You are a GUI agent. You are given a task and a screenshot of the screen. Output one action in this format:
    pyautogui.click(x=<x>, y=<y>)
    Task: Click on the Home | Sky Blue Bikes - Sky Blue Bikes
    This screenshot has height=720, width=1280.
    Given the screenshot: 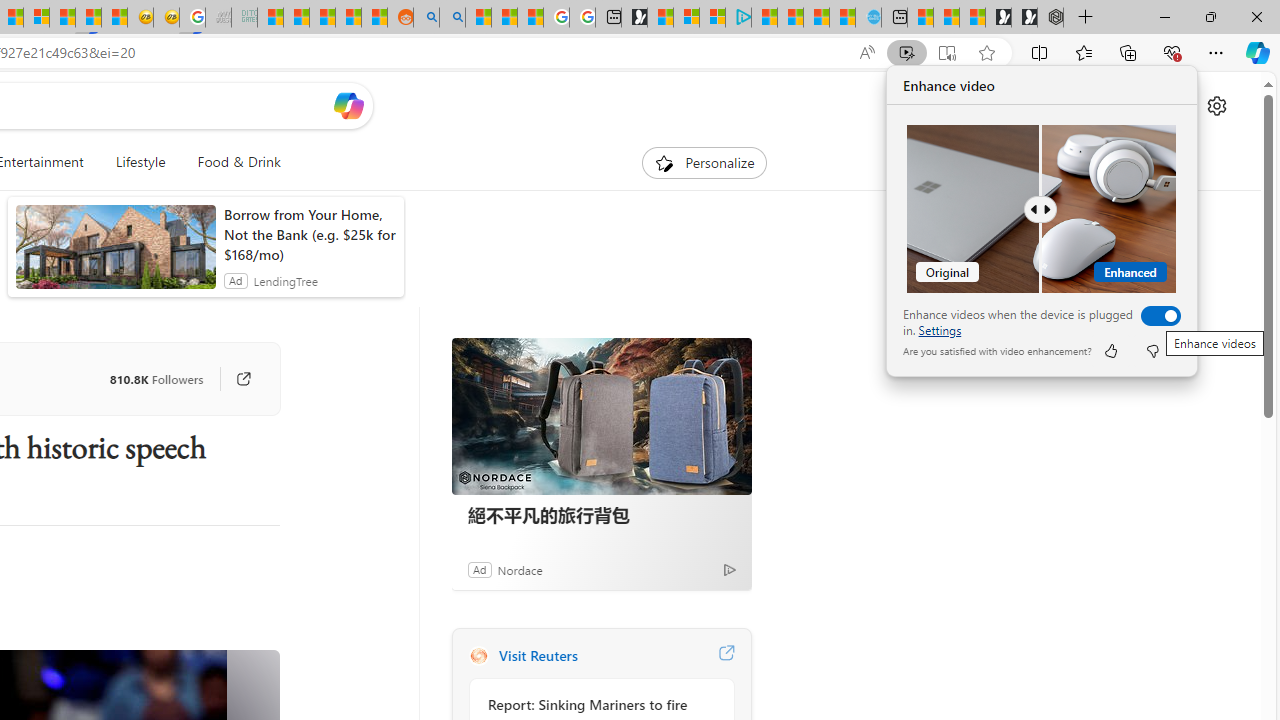 What is the action you would take?
    pyautogui.click(x=868, y=18)
    